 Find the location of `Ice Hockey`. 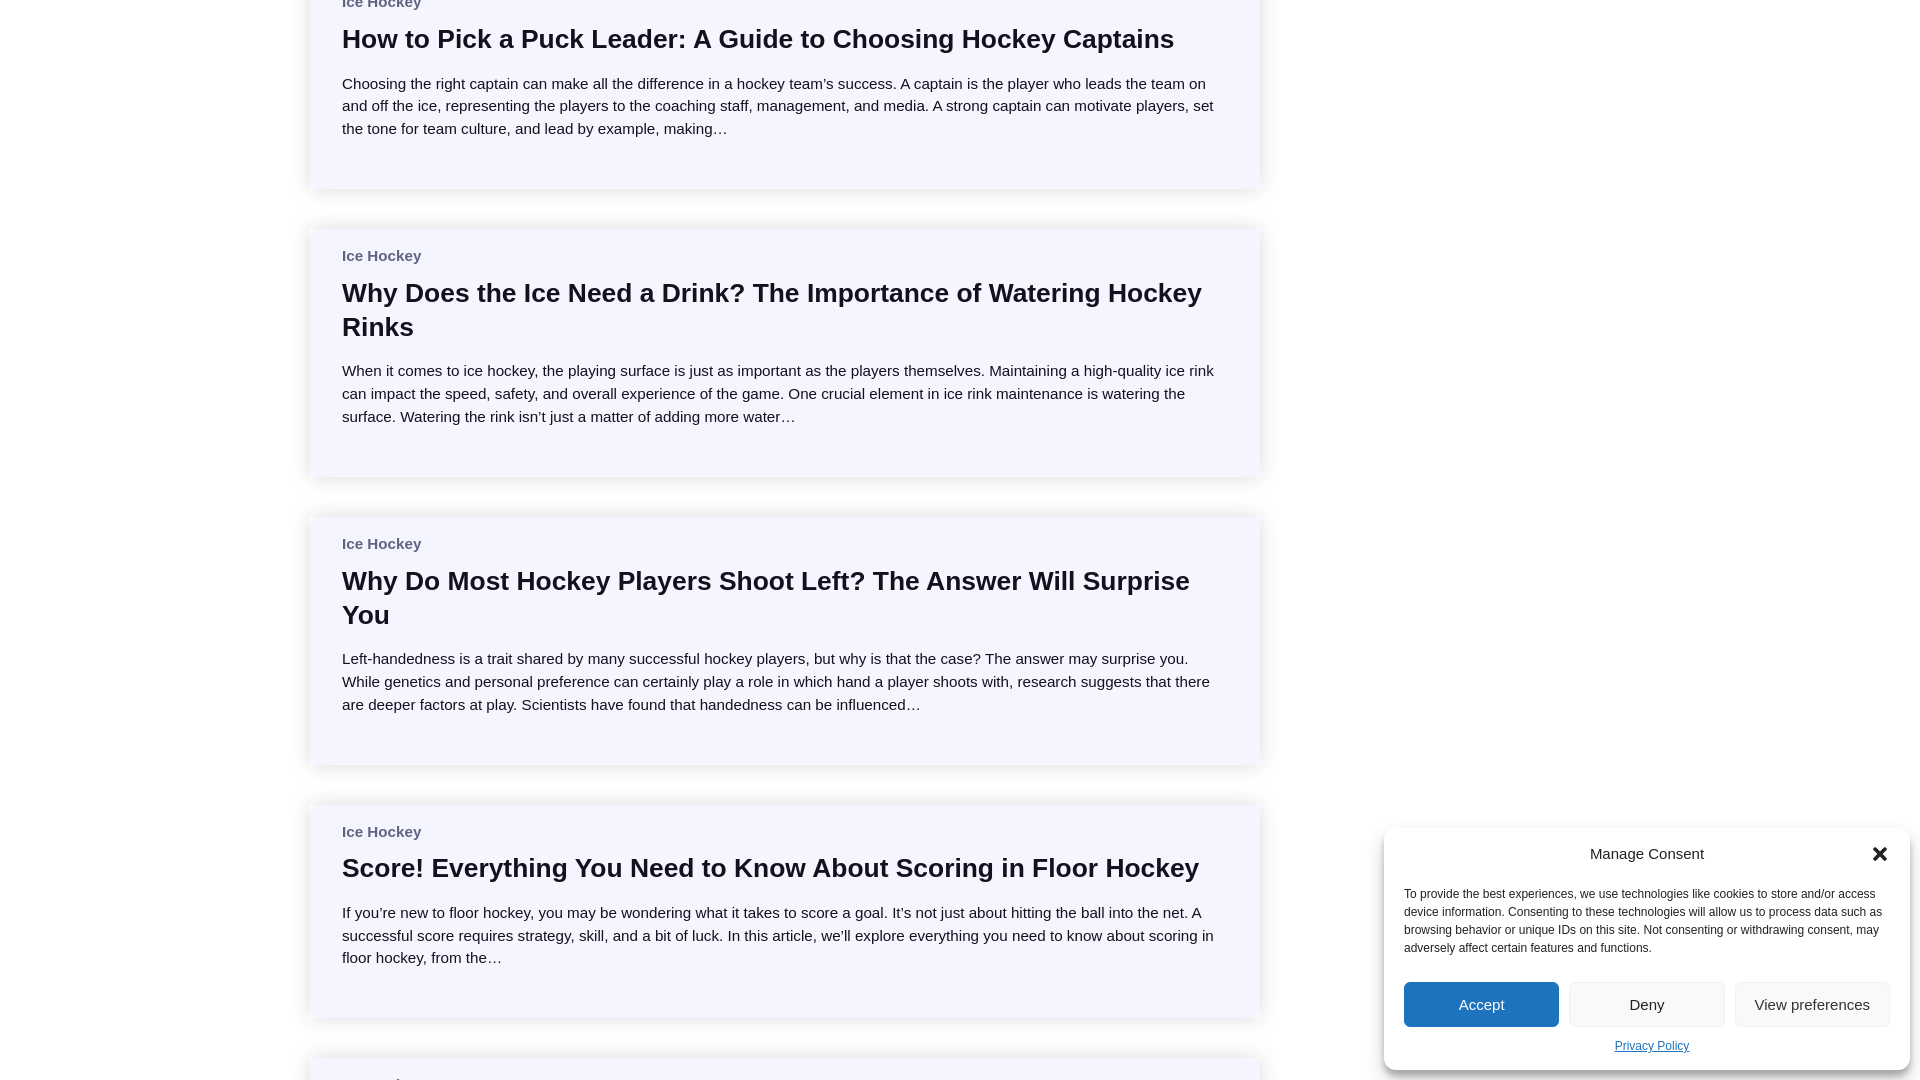

Ice Hockey is located at coordinates (380, 831).